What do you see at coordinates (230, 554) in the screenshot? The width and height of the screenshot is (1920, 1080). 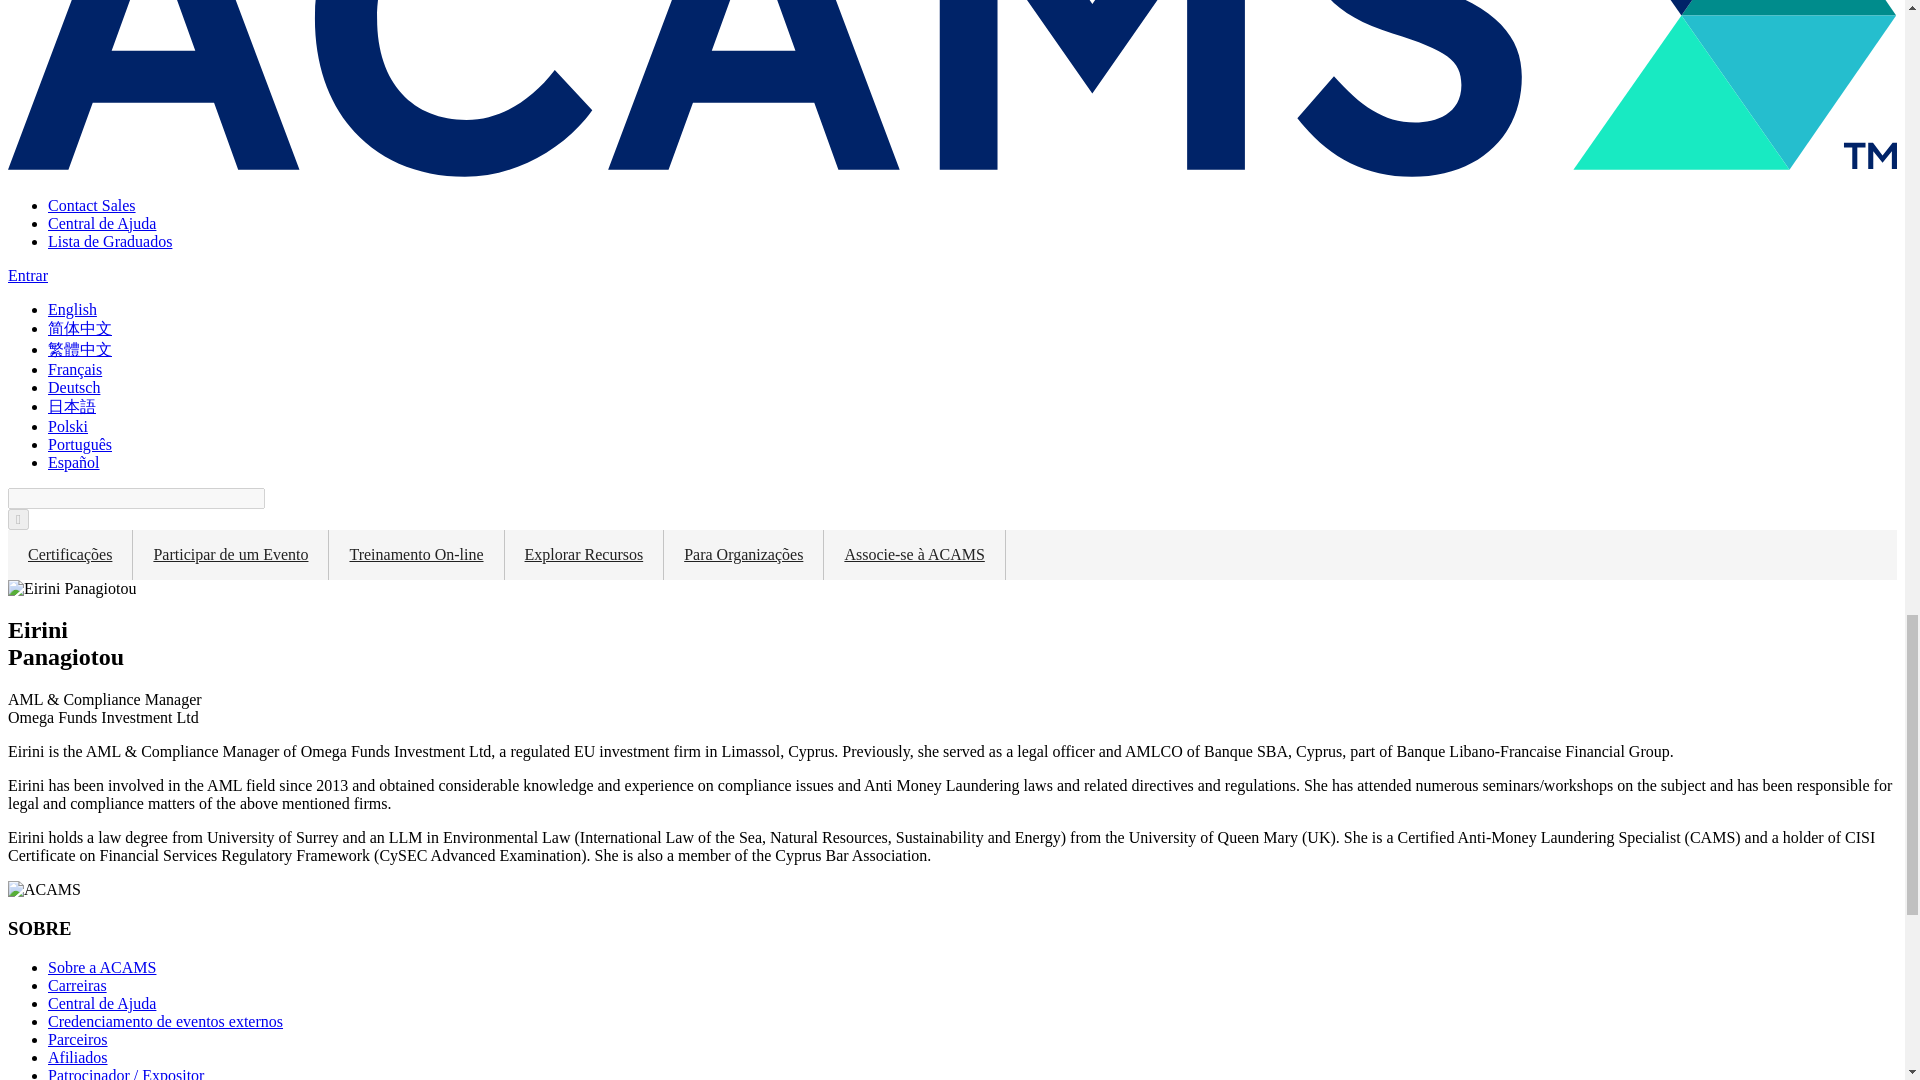 I see `Participar de um Evento` at bounding box center [230, 554].